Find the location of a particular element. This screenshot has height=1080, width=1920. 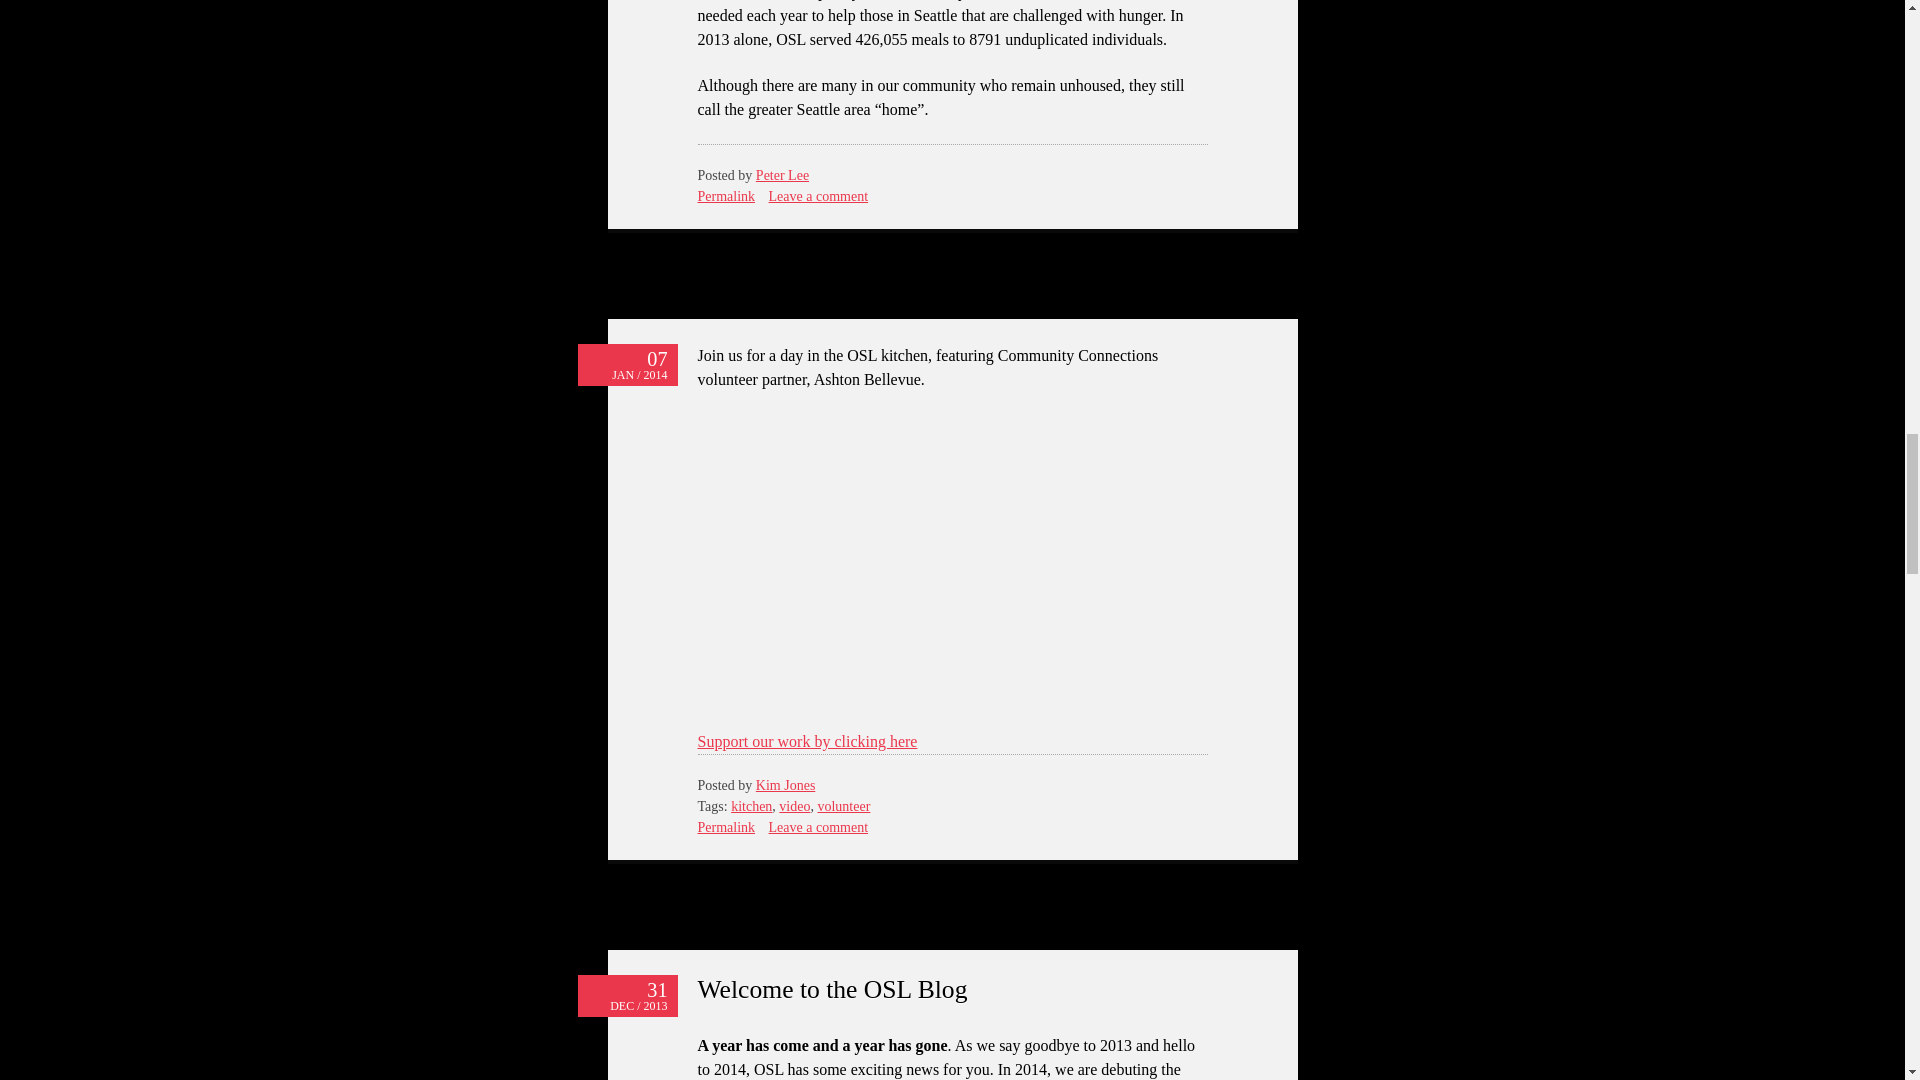

Permalink to A day in the OSL Kitchen is located at coordinates (727, 826).